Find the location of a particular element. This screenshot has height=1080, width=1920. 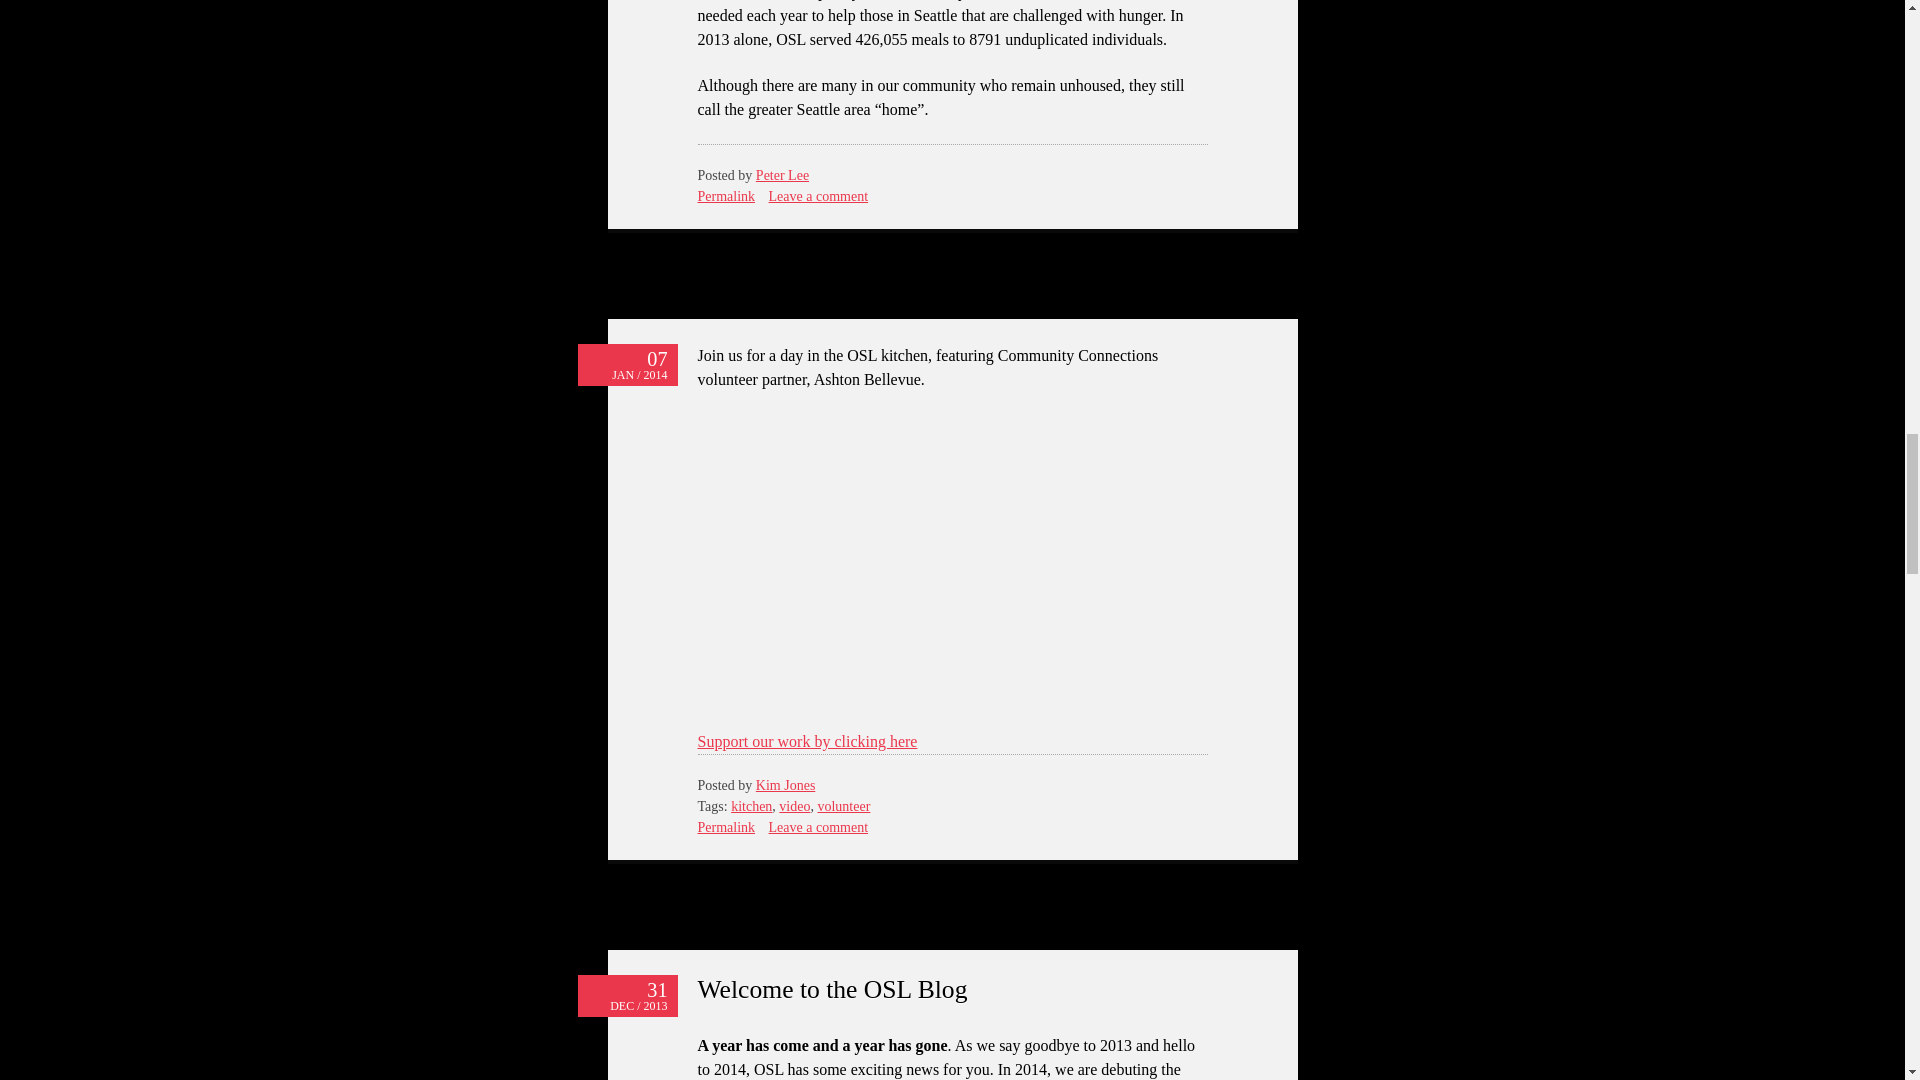

Permalink to A day in the OSL Kitchen is located at coordinates (727, 826).